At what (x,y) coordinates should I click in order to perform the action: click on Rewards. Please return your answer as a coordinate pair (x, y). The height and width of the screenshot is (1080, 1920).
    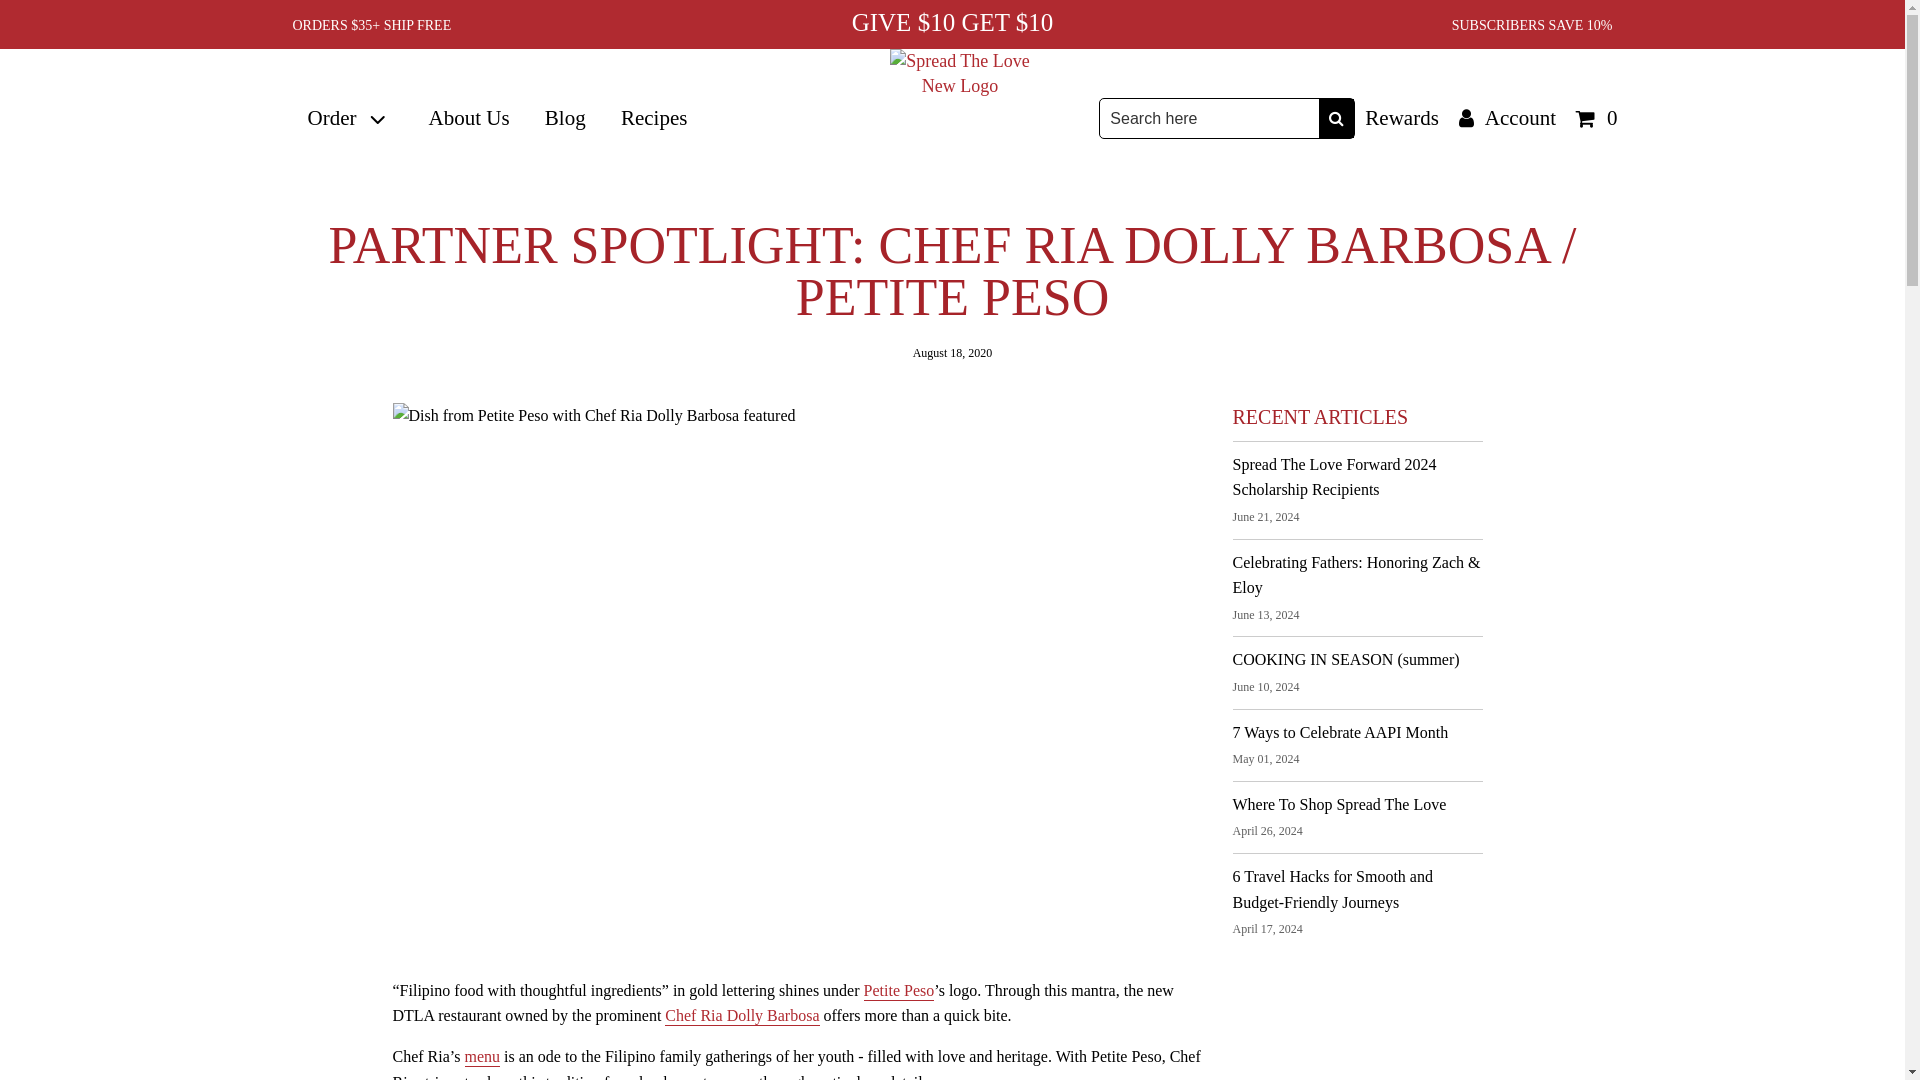
    Looking at the image, I should click on (1401, 118).